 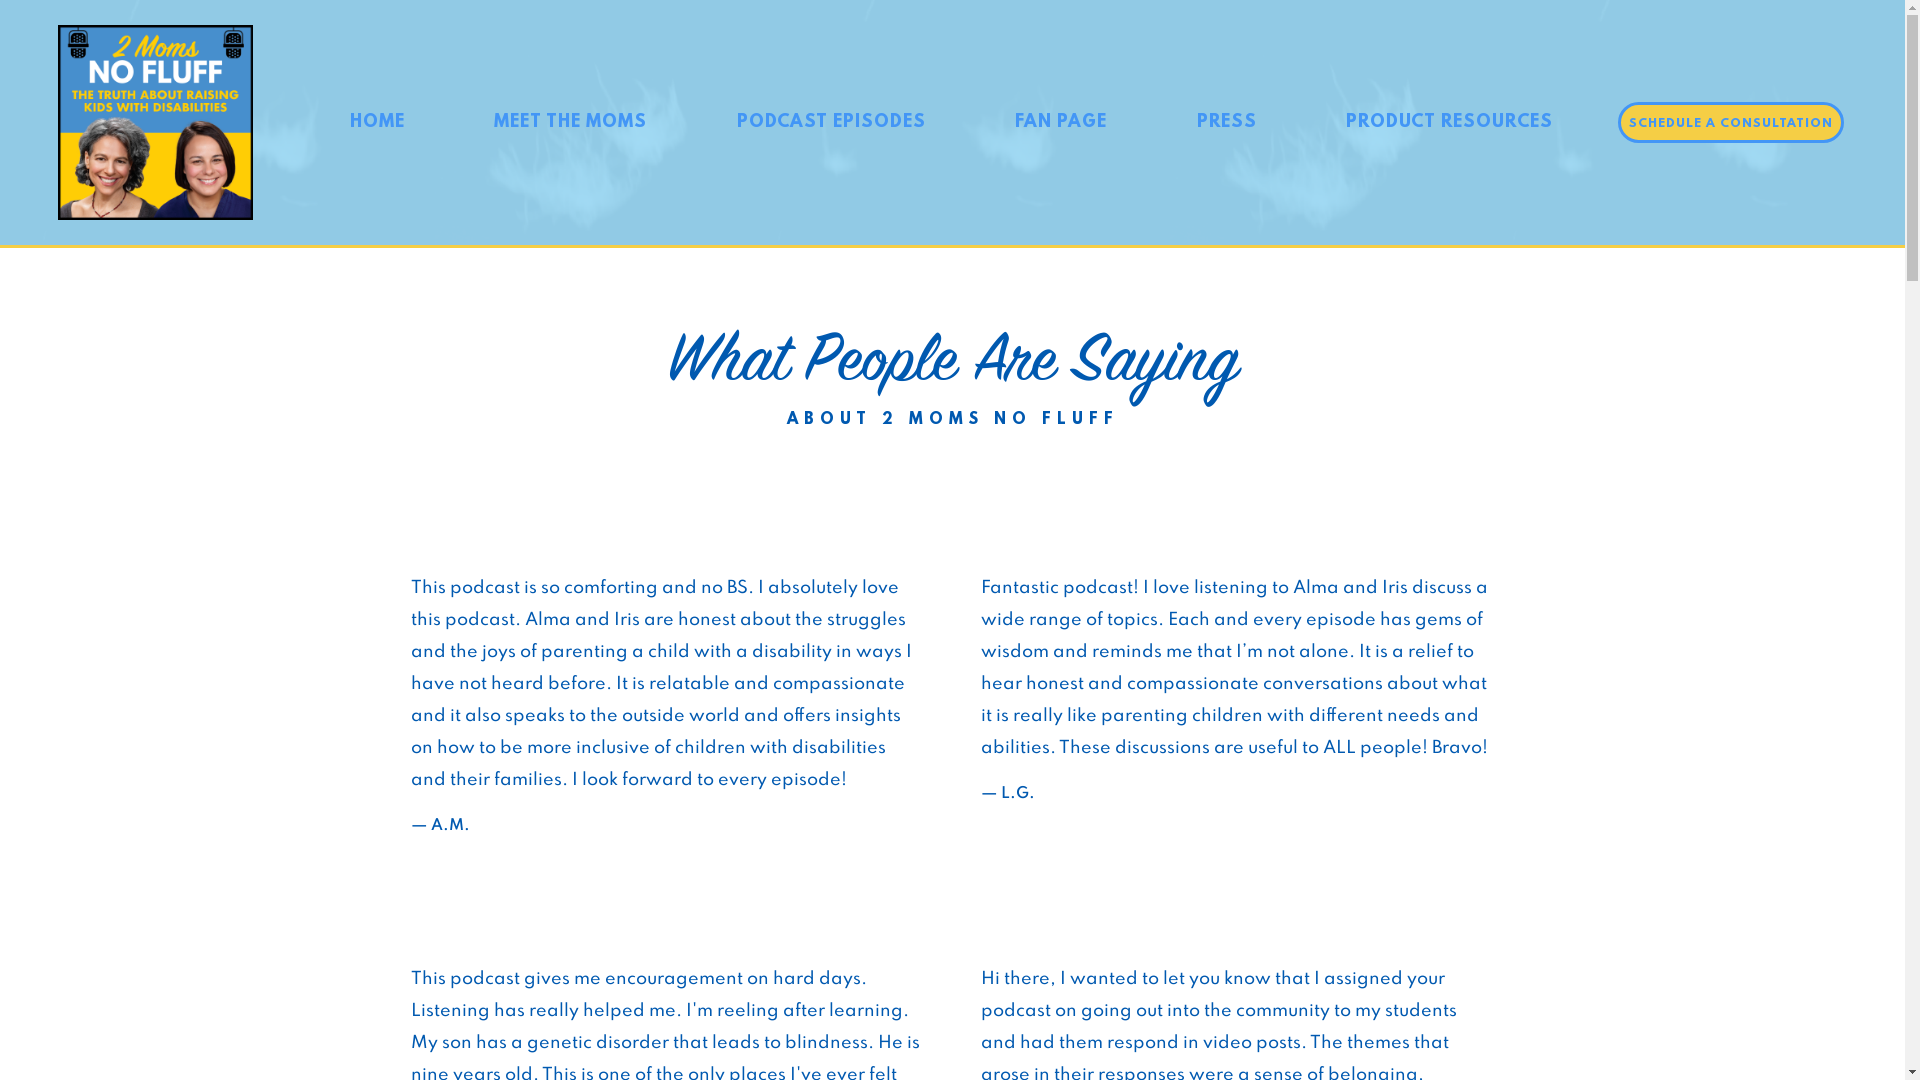 What do you see at coordinates (1226, 123) in the screenshot?
I see `PRESS` at bounding box center [1226, 123].